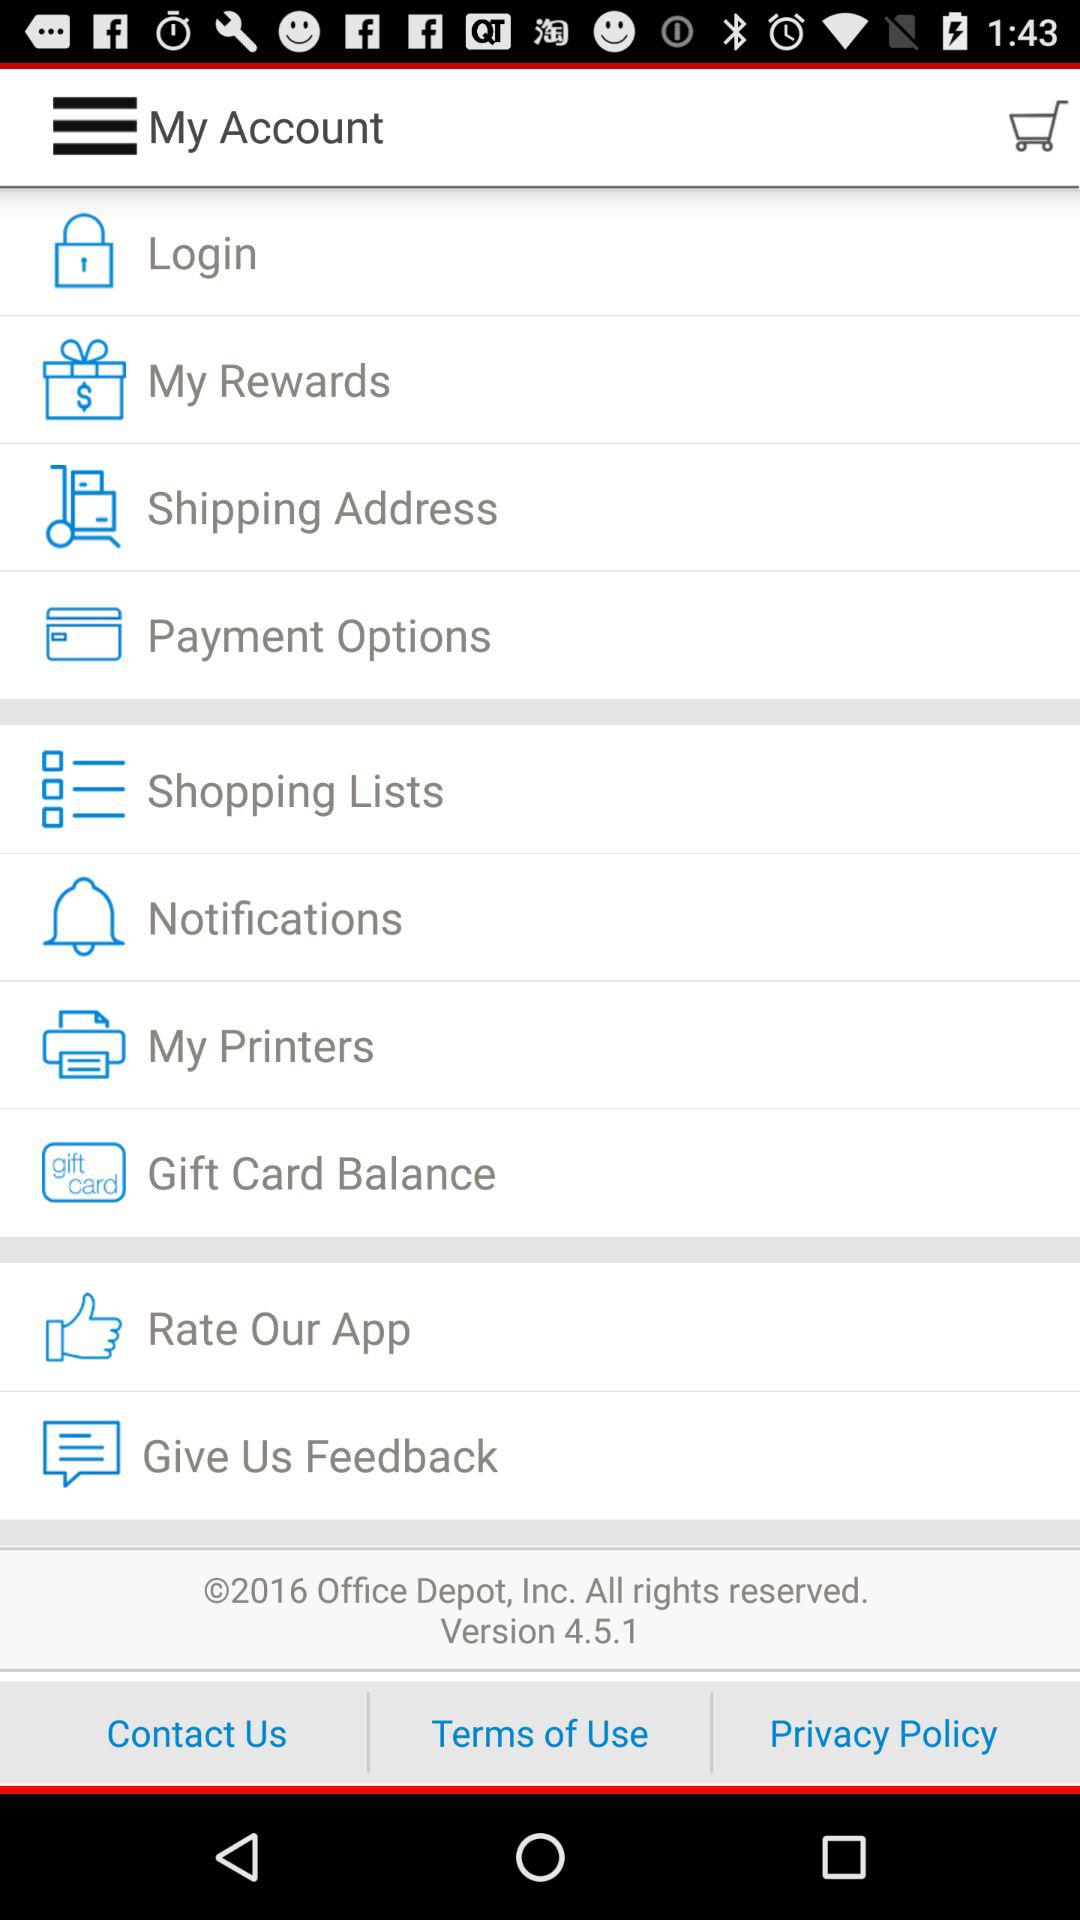  Describe the element at coordinates (883, 1732) in the screenshot. I see `turn off icon at the bottom right corner` at that location.